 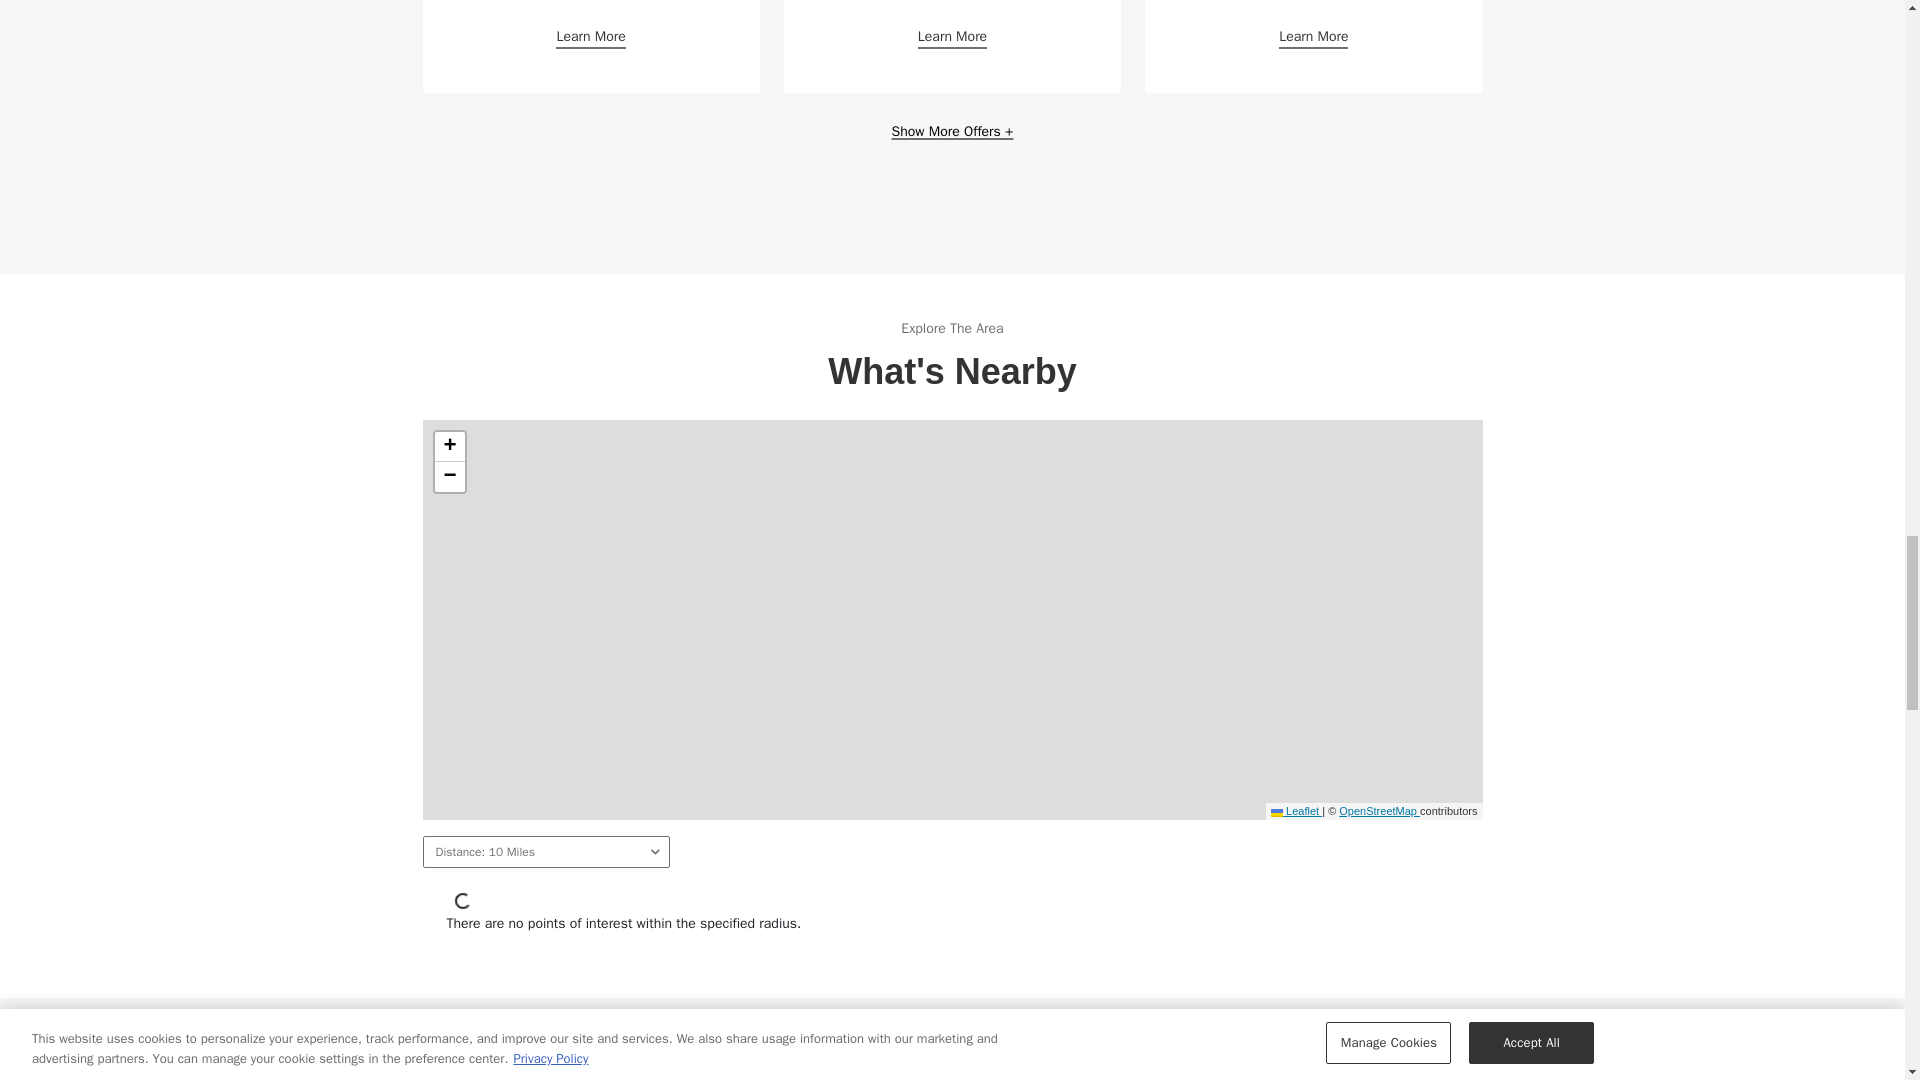 I want to click on OpenStreetMap, so click(x=1379, y=810).